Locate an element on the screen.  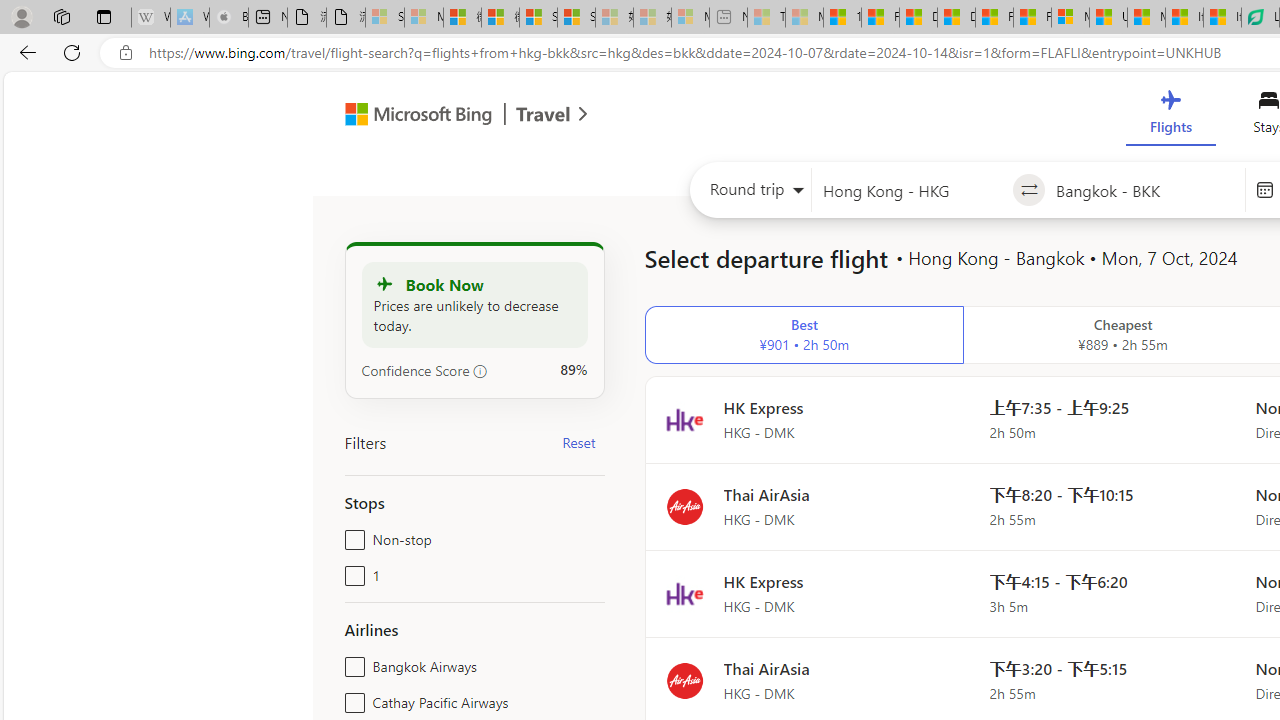
Microsoft Services Agreement - Sleeping is located at coordinates (423, 18).